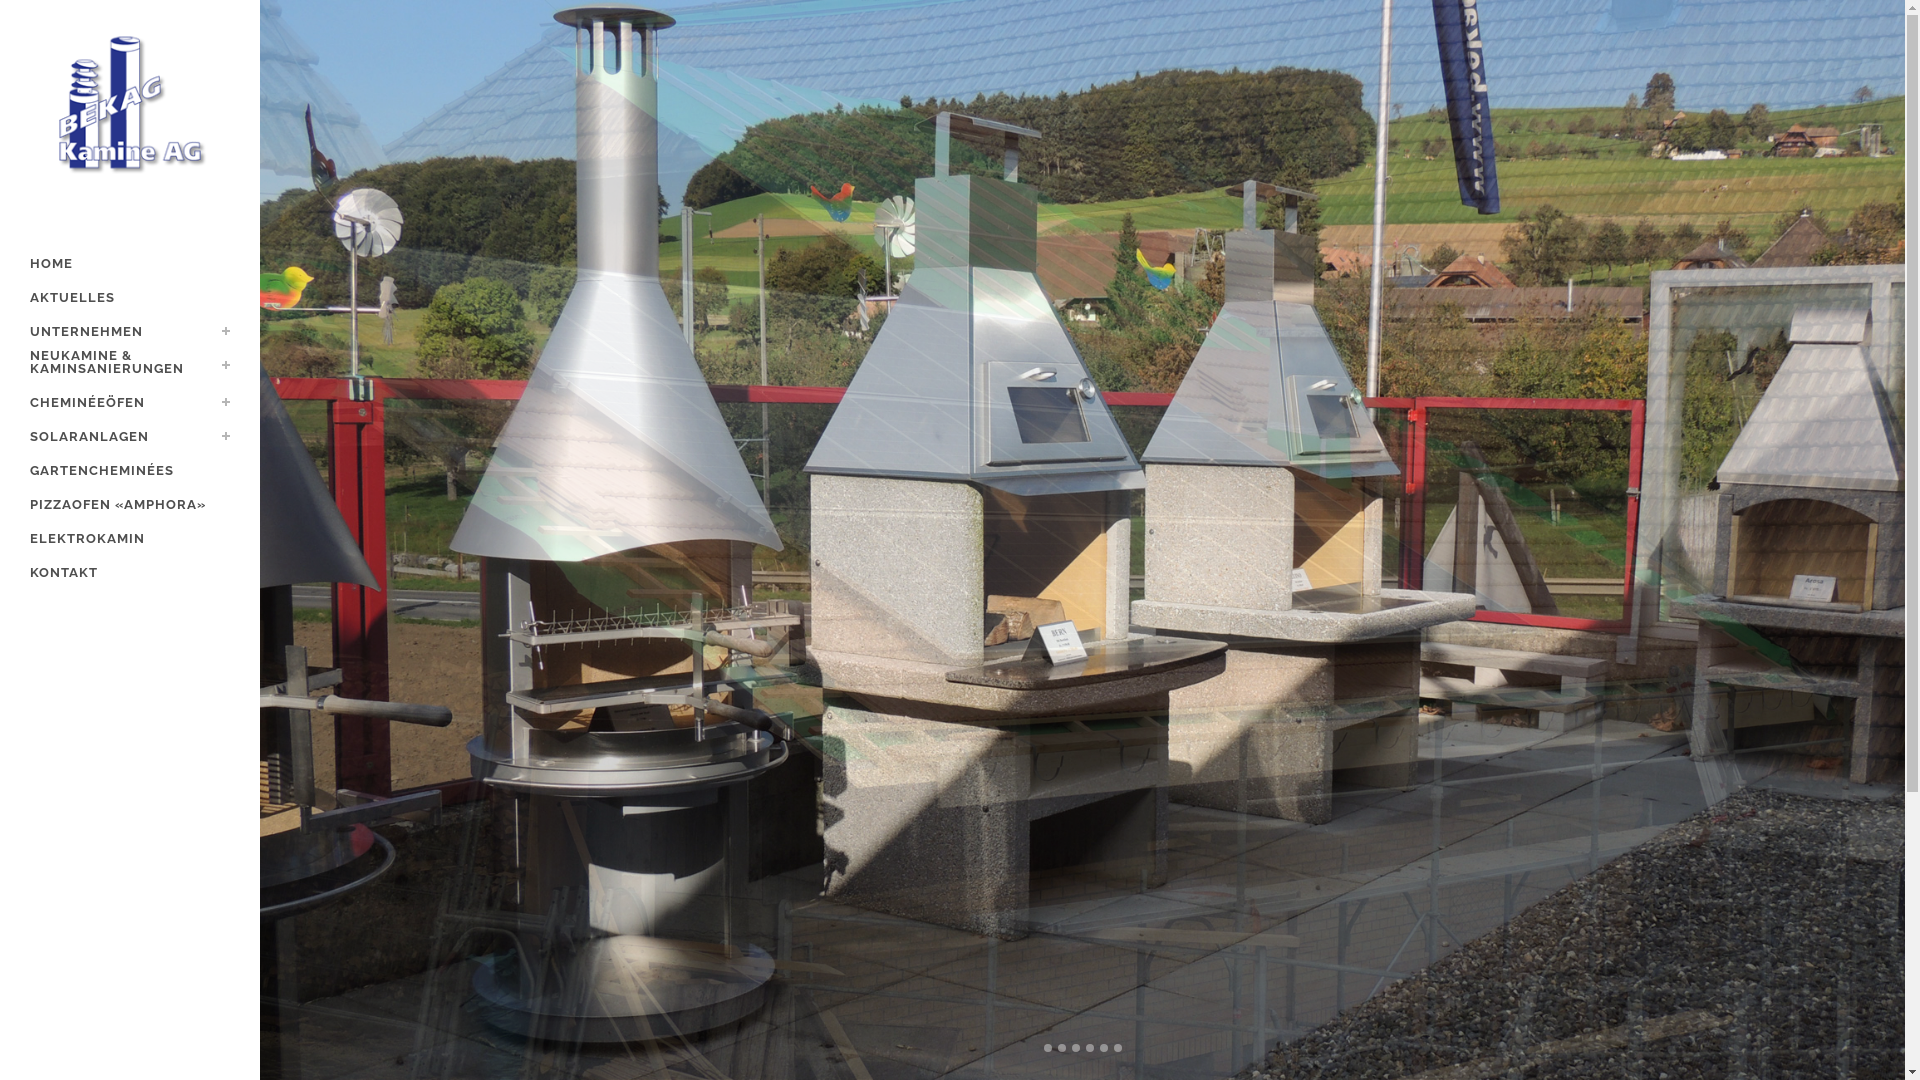 The height and width of the screenshot is (1080, 1920). I want to click on ELEKTROKAMIN, so click(130, 539).